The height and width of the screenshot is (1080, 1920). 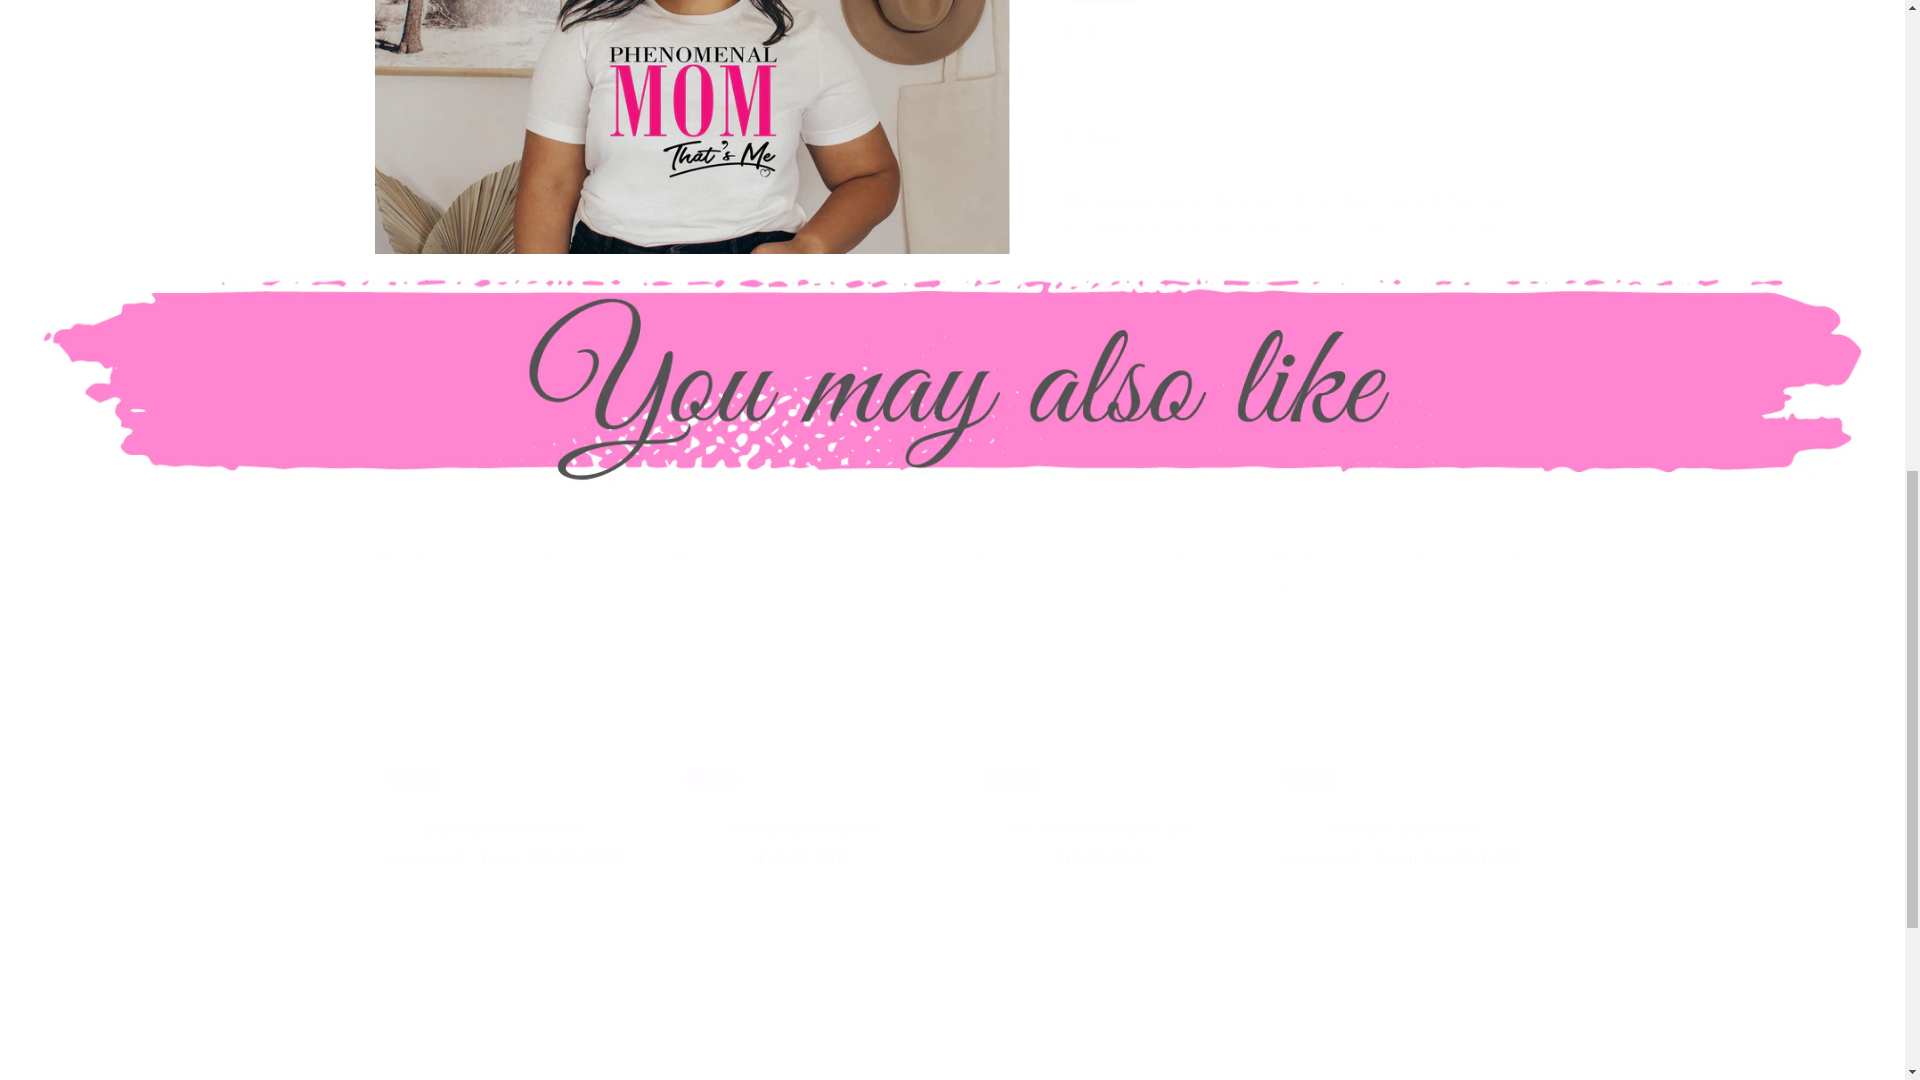 I want to click on 1, so click(x=1134, y=46).